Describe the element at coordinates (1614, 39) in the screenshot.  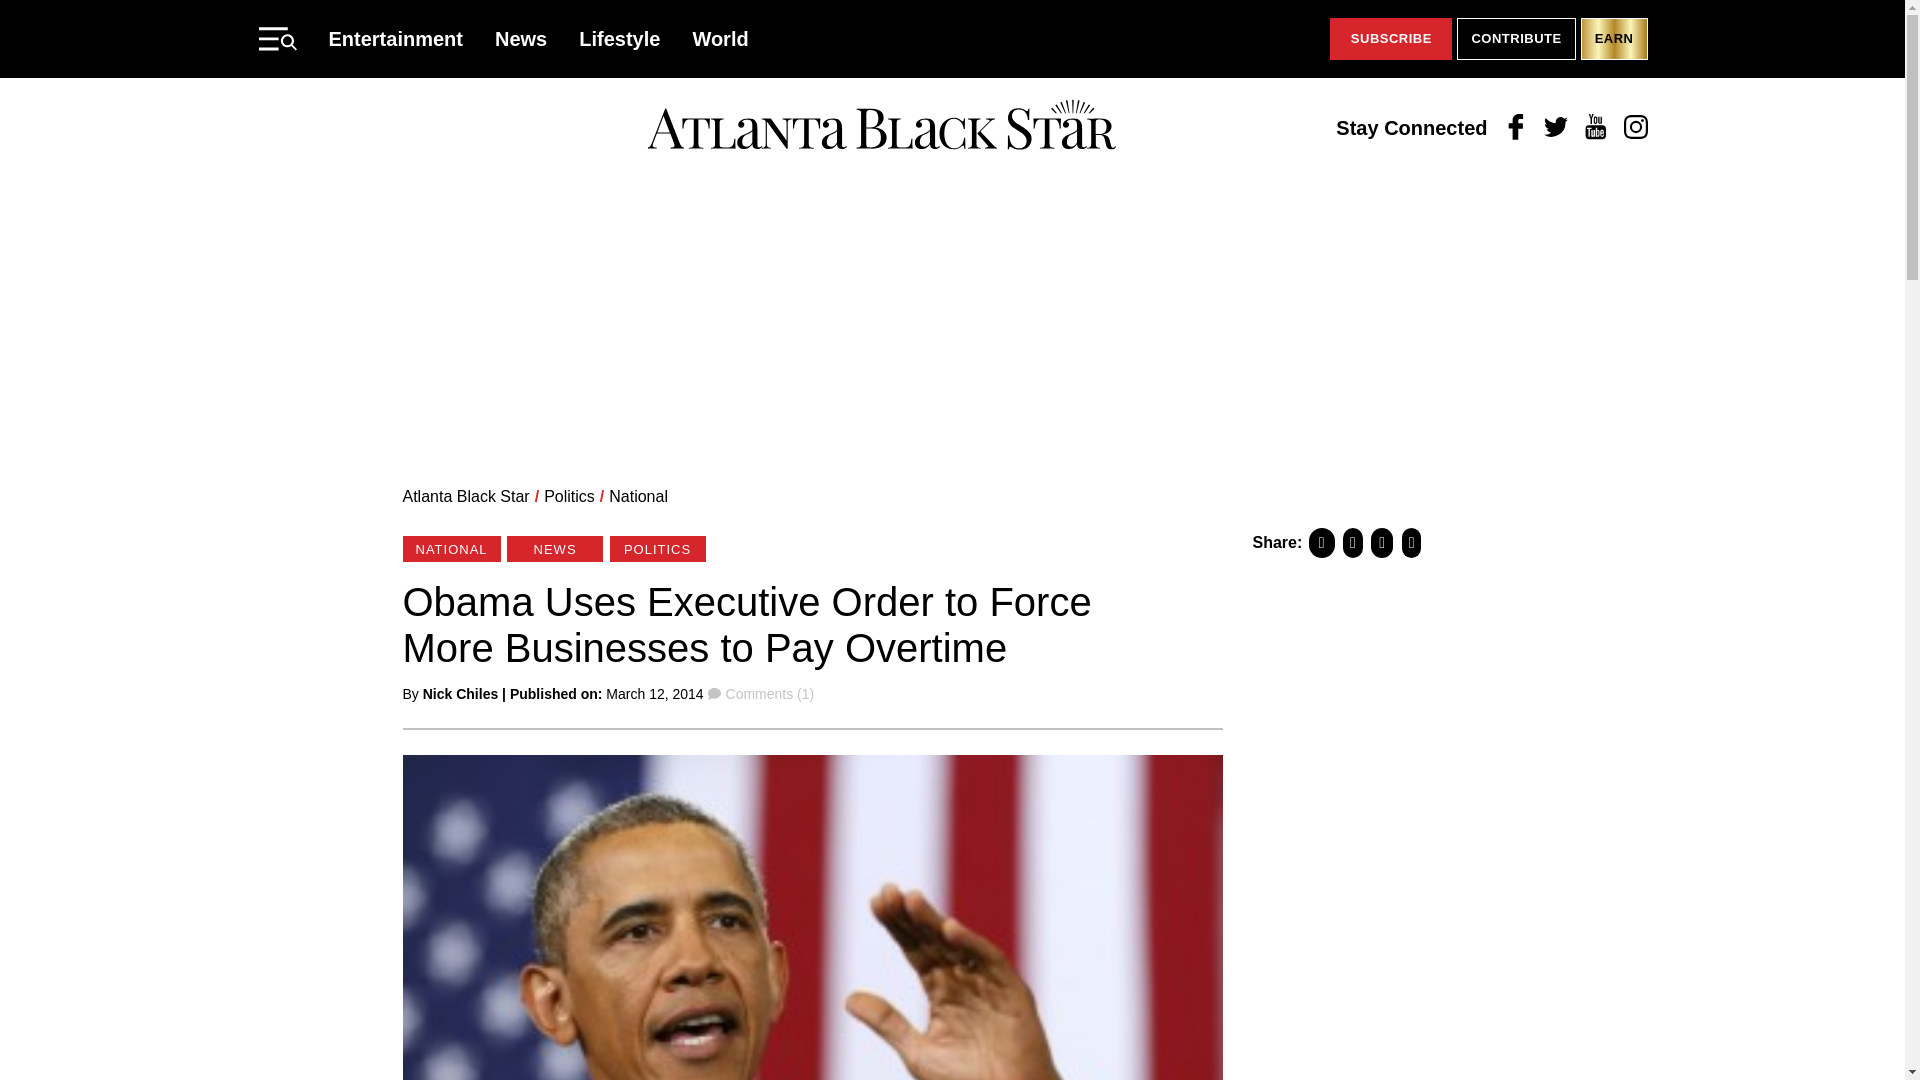
I see `EARN` at that location.